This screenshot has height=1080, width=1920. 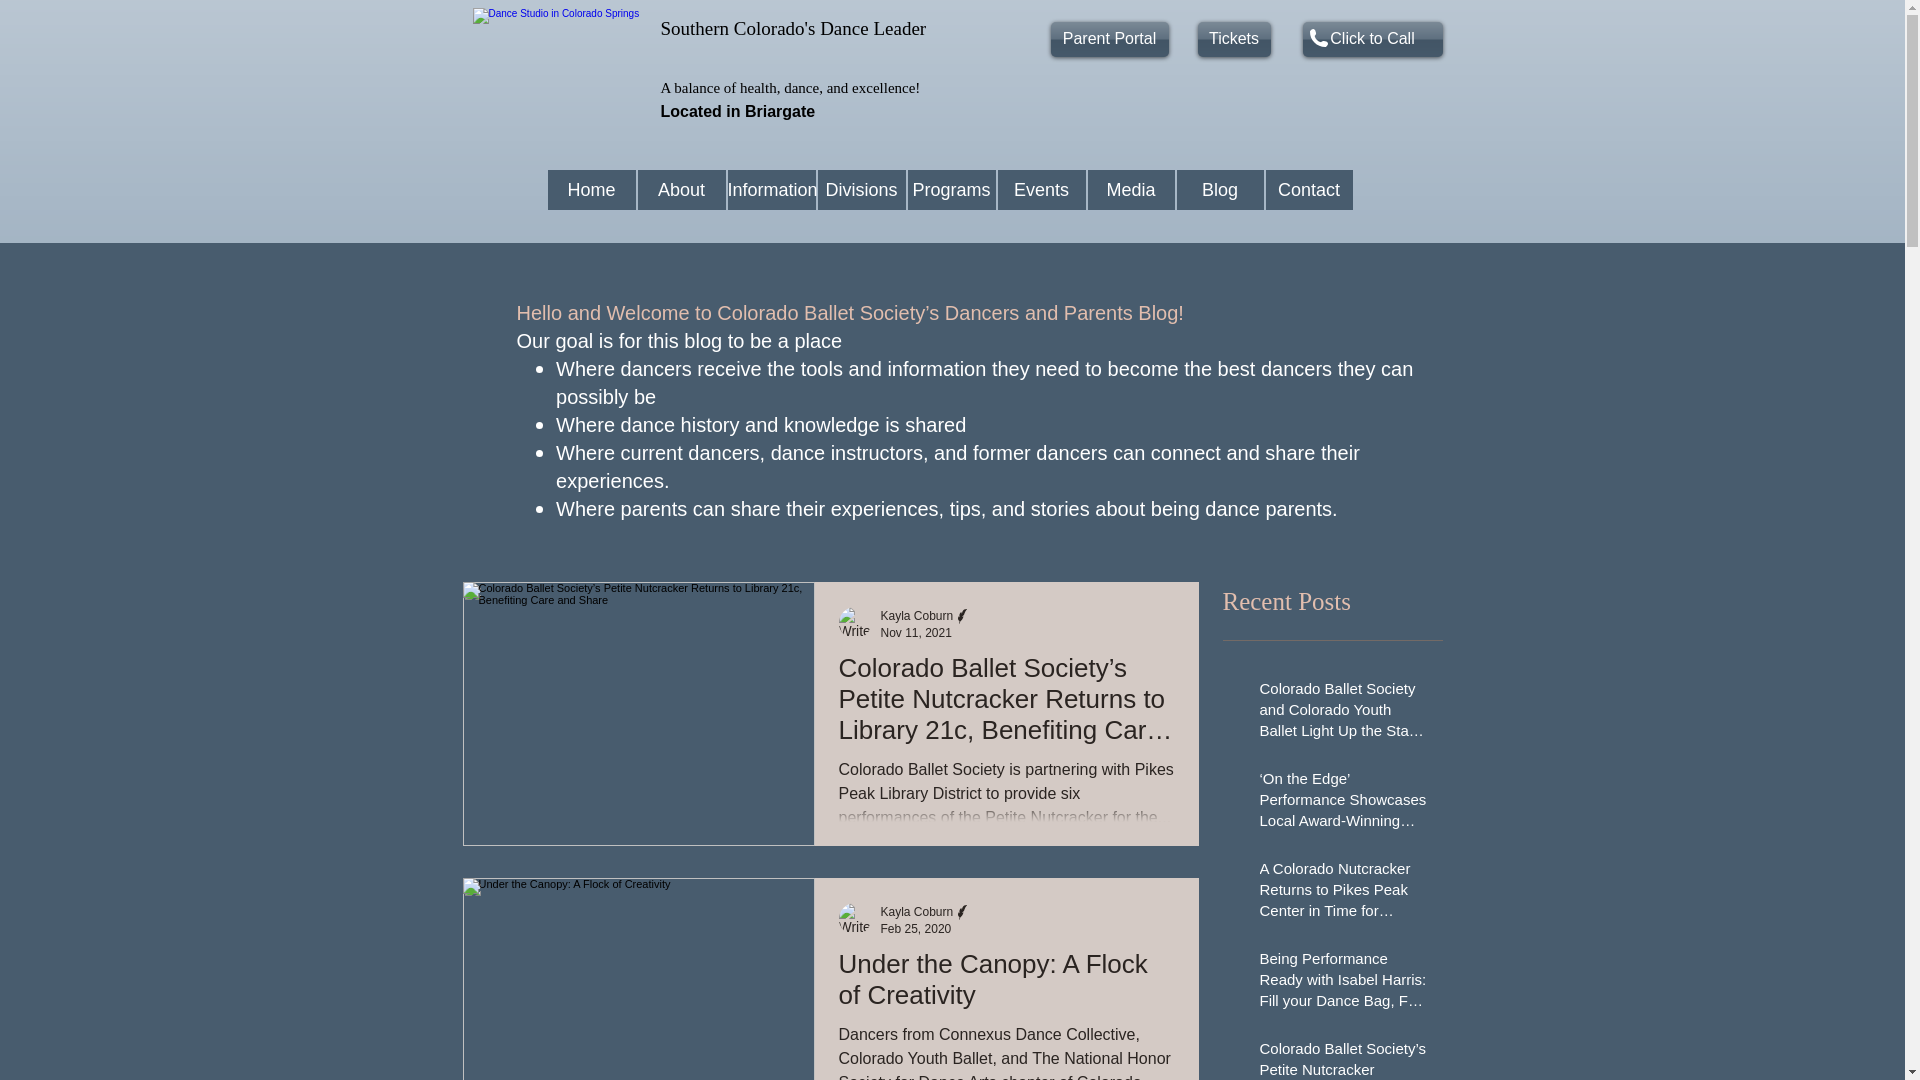 What do you see at coordinates (916, 616) in the screenshot?
I see `Kayla Coburn` at bounding box center [916, 616].